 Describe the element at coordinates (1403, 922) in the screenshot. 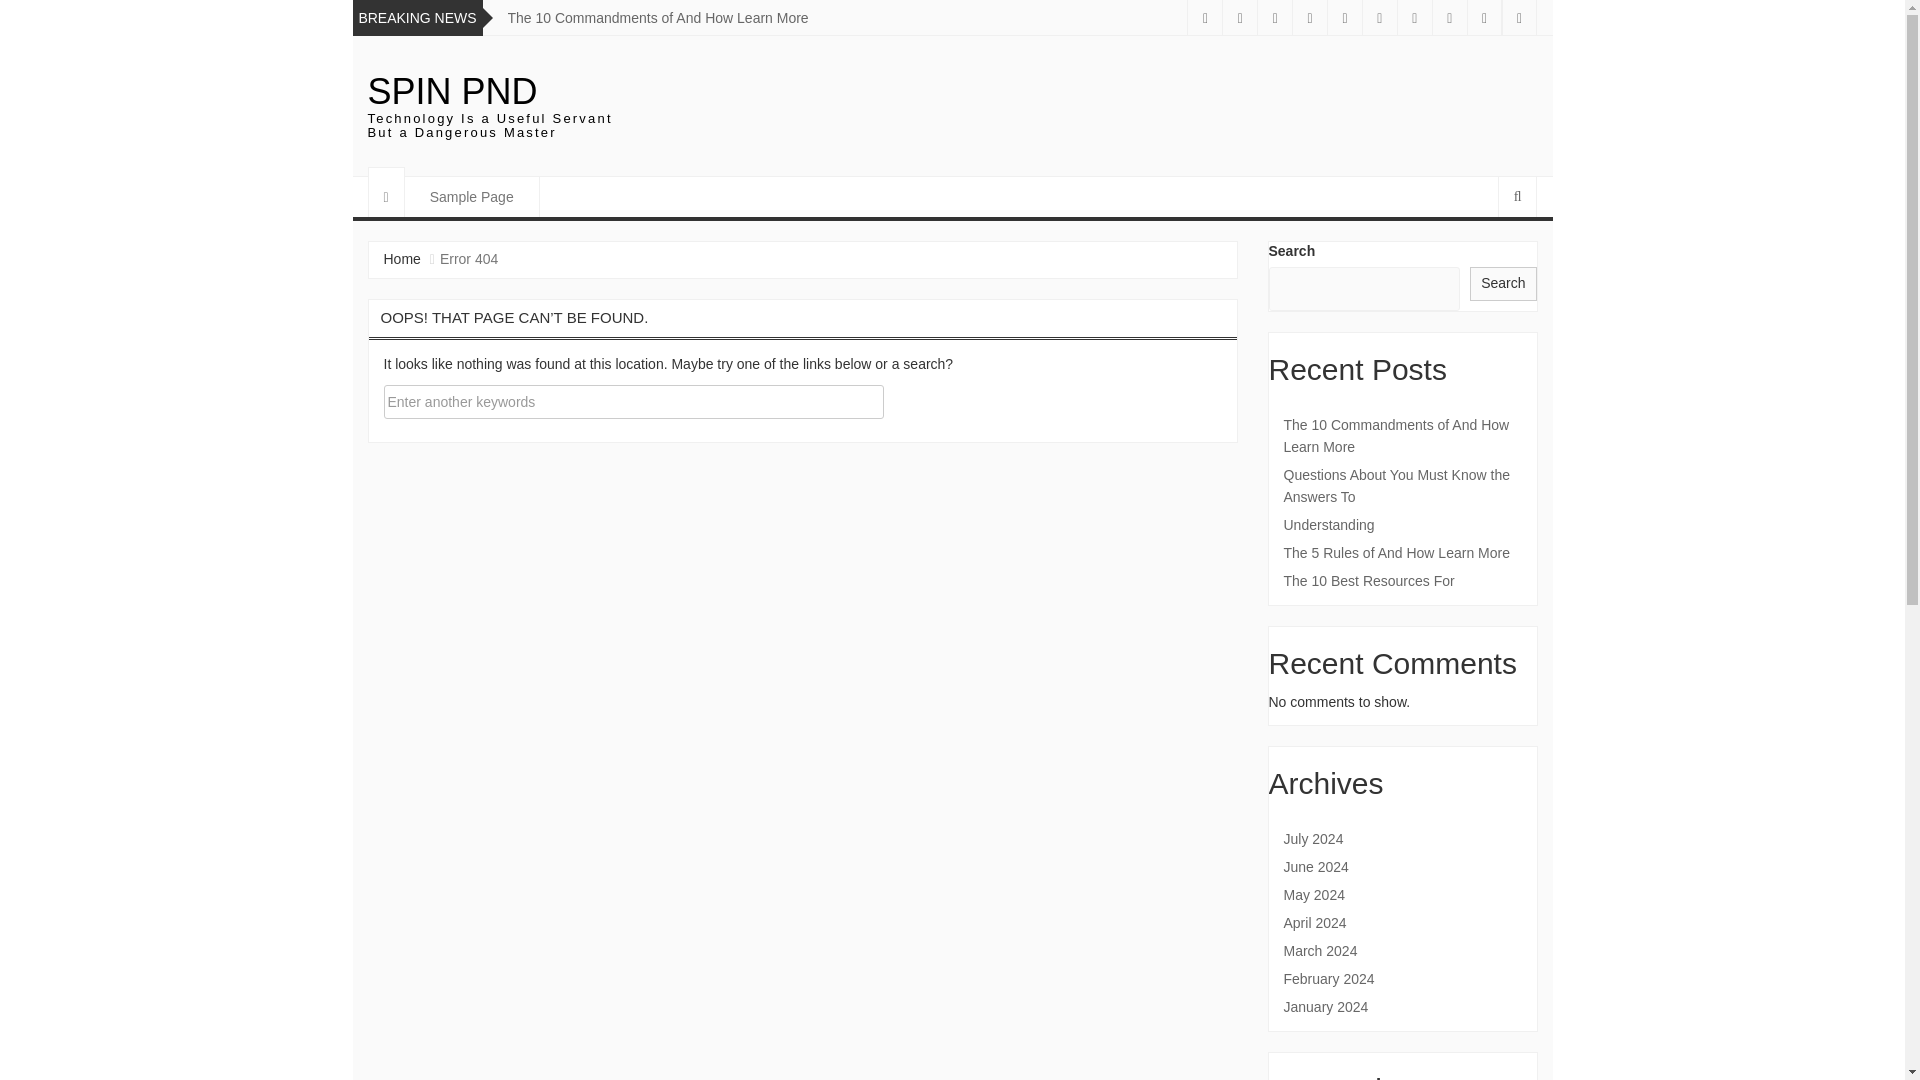

I see `April 2024` at that location.